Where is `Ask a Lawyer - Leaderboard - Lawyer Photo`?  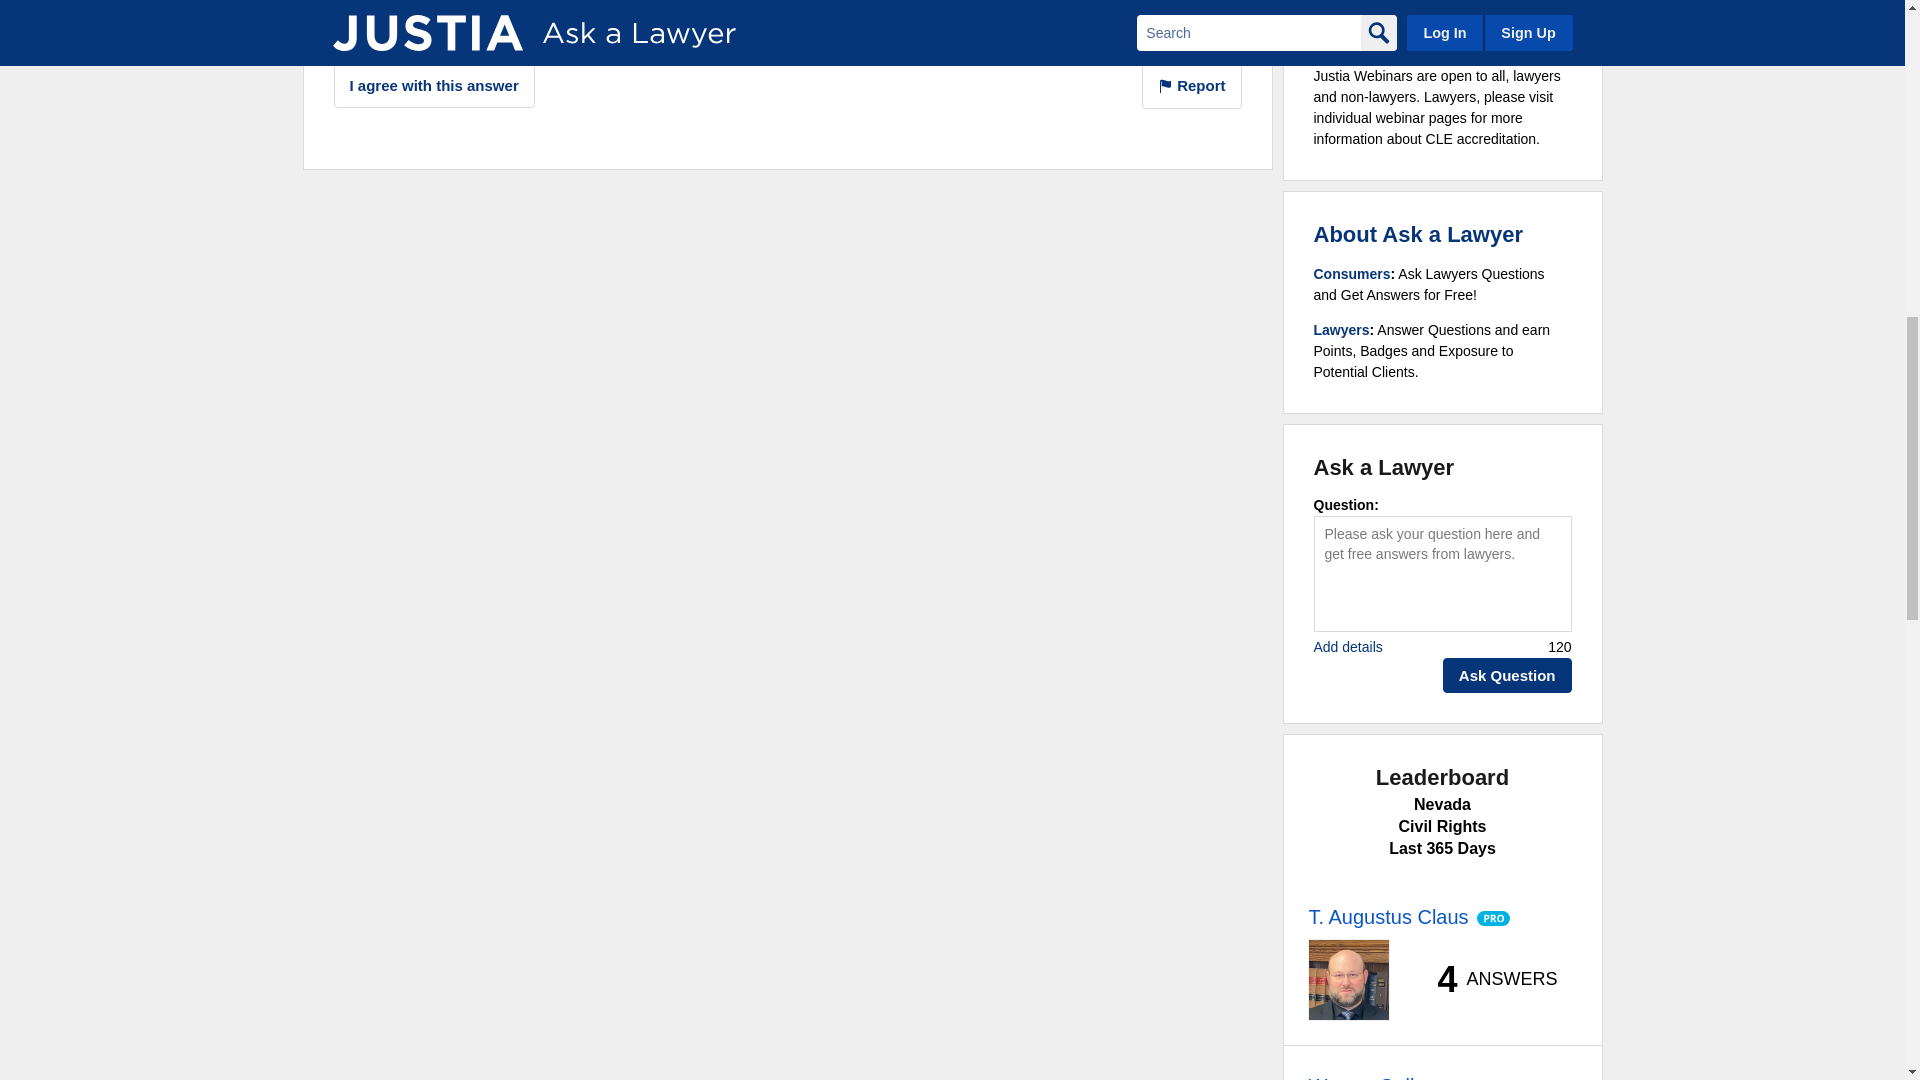 Ask a Lawyer - Leaderboard - Lawyer Photo is located at coordinates (1348, 979).